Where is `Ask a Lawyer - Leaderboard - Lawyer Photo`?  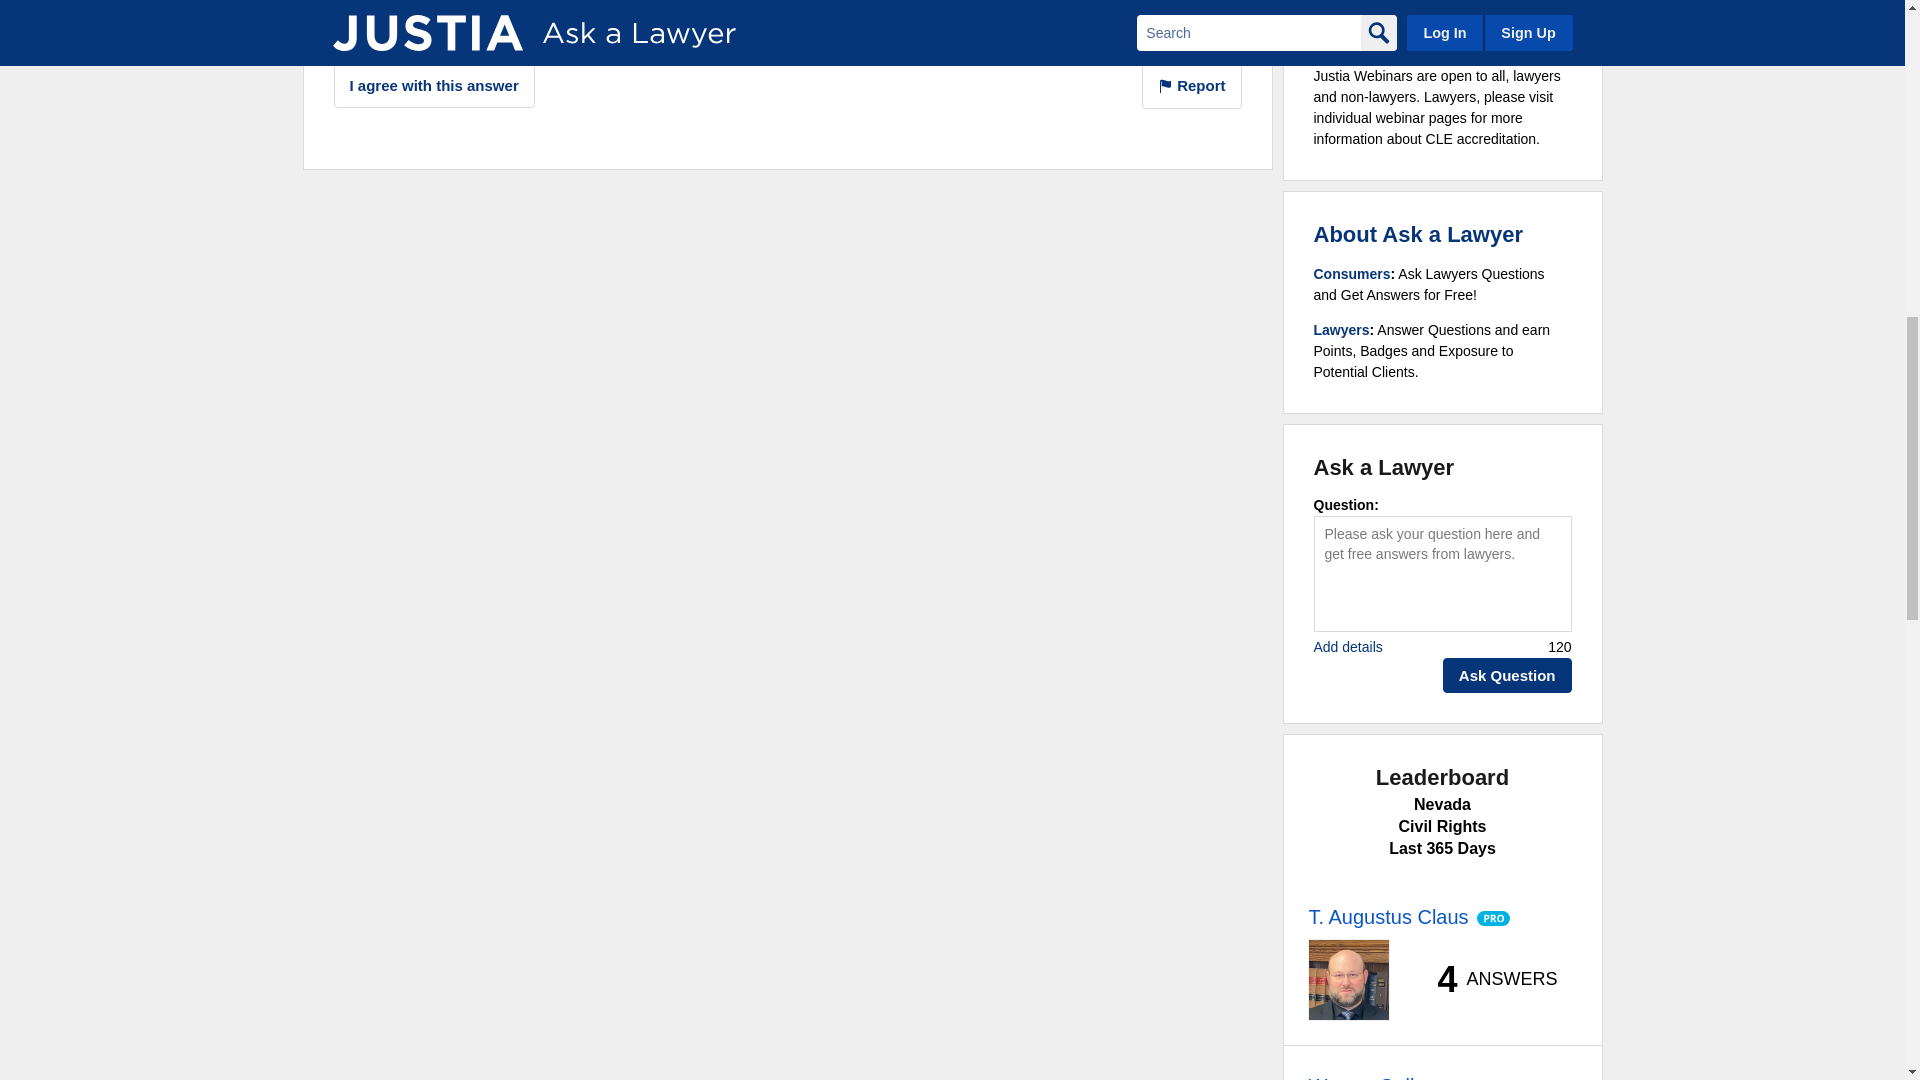 Ask a Lawyer - Leaderboard - Lawyer Photo is located at coordinates (1348, 979).